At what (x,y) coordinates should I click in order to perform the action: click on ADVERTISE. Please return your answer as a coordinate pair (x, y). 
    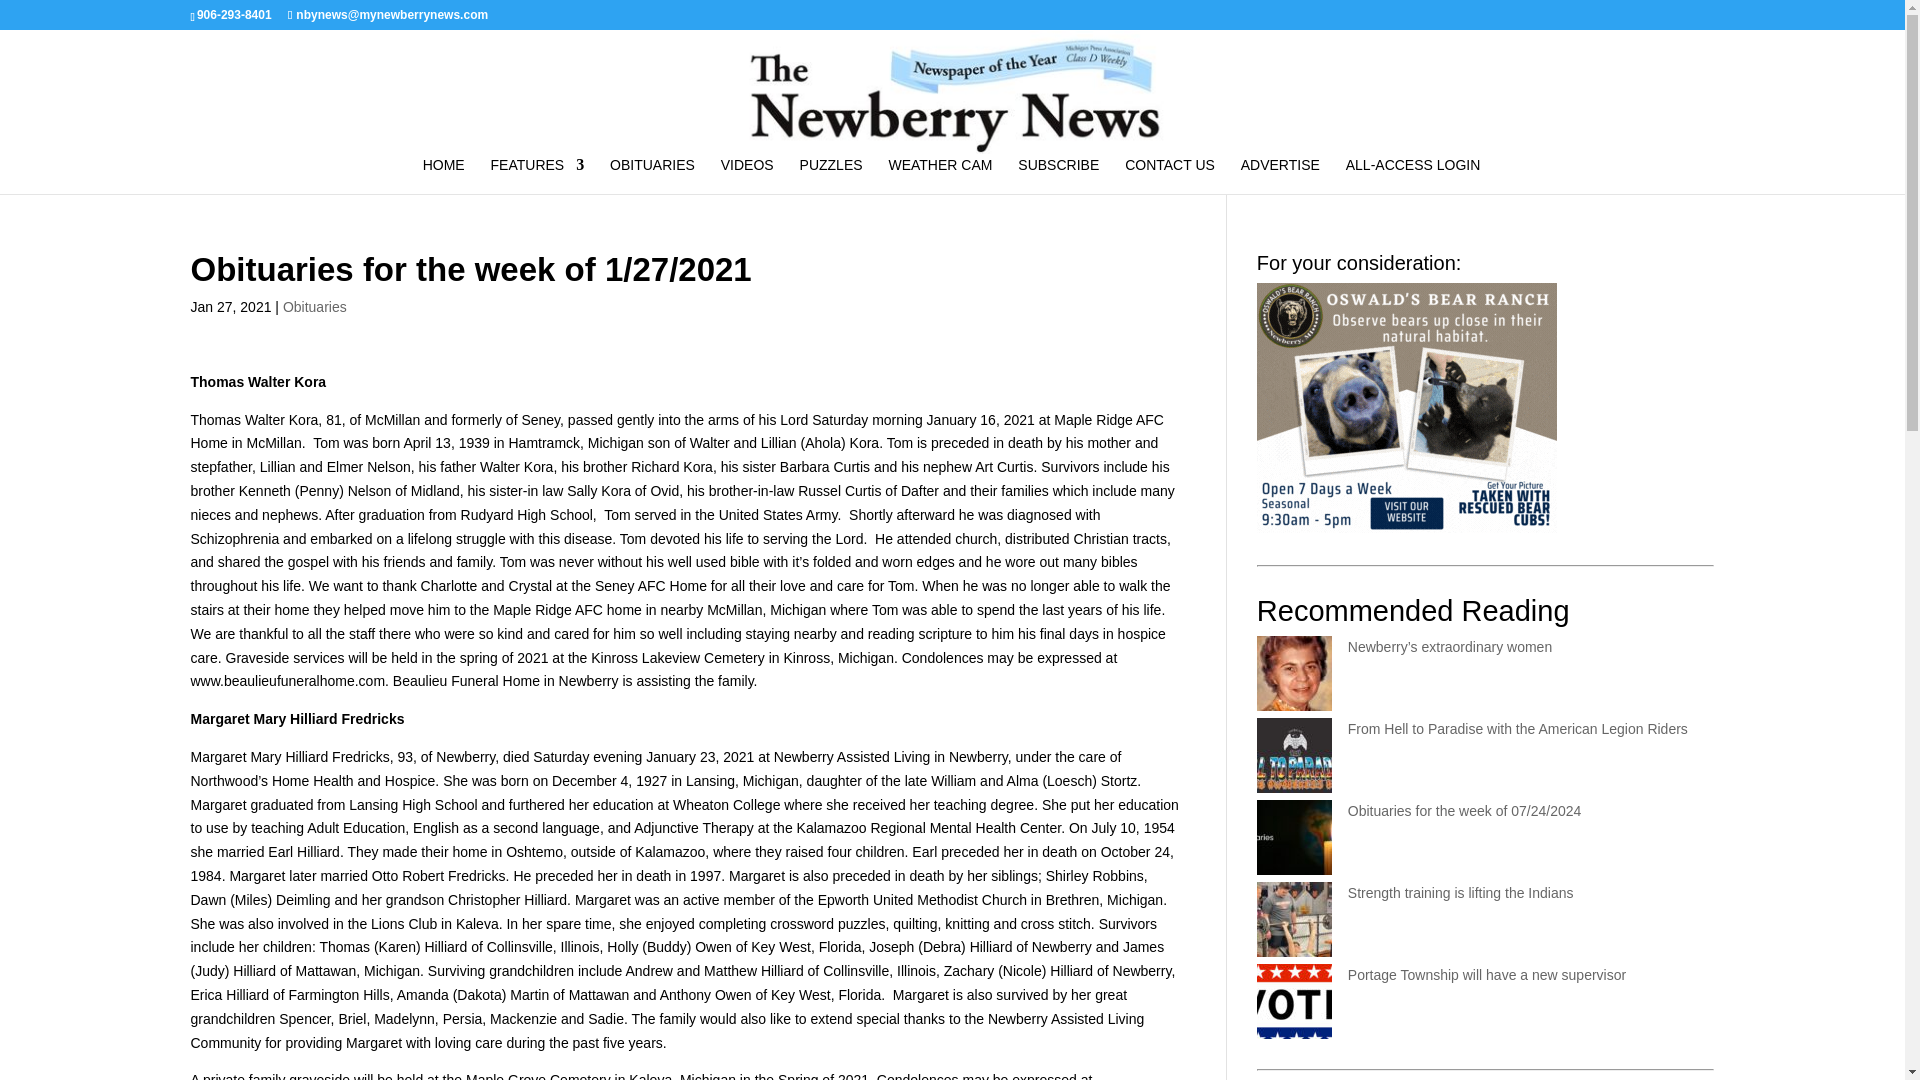
    Looking at the image, I should click on (1280, 176).